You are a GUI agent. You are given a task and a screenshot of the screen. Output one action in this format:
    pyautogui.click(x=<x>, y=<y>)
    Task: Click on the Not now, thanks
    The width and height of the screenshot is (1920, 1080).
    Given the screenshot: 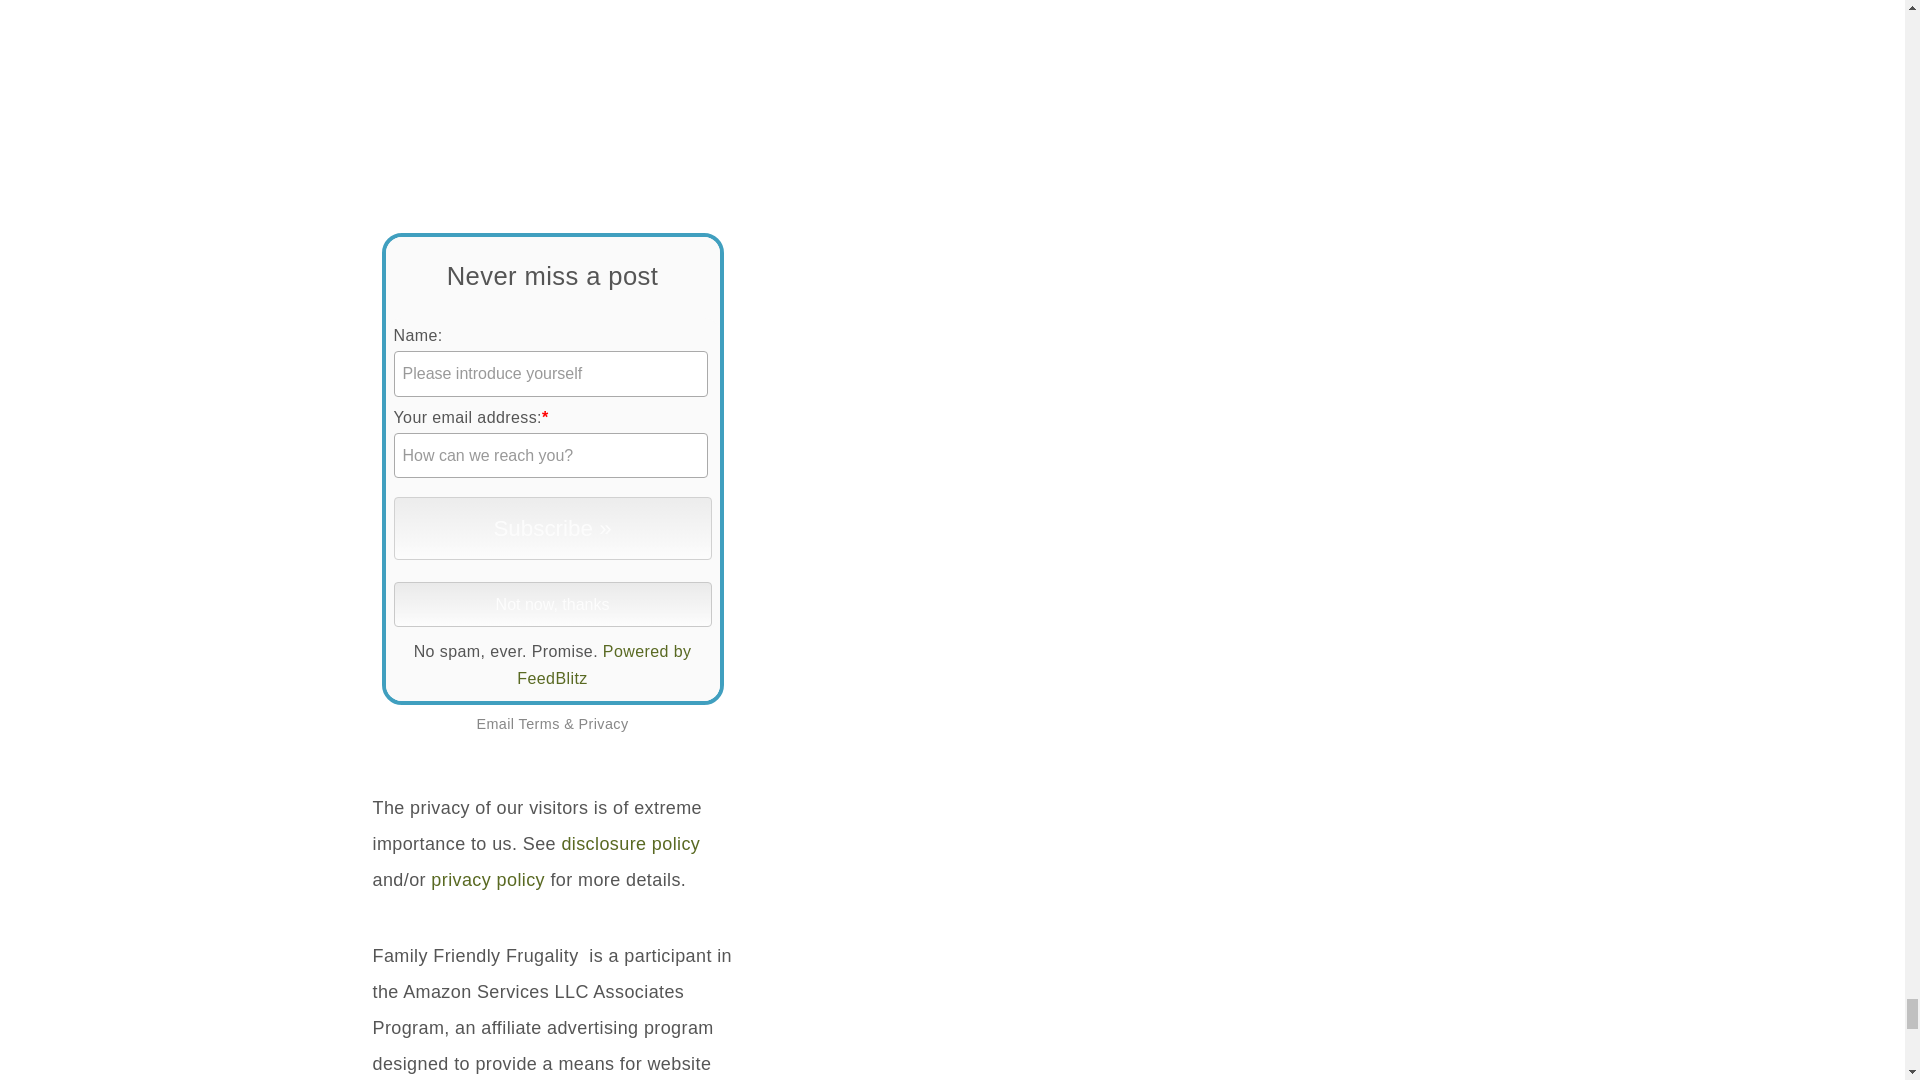 What is the action you would take?
    pyautogui.click(x=552, y=604)
    